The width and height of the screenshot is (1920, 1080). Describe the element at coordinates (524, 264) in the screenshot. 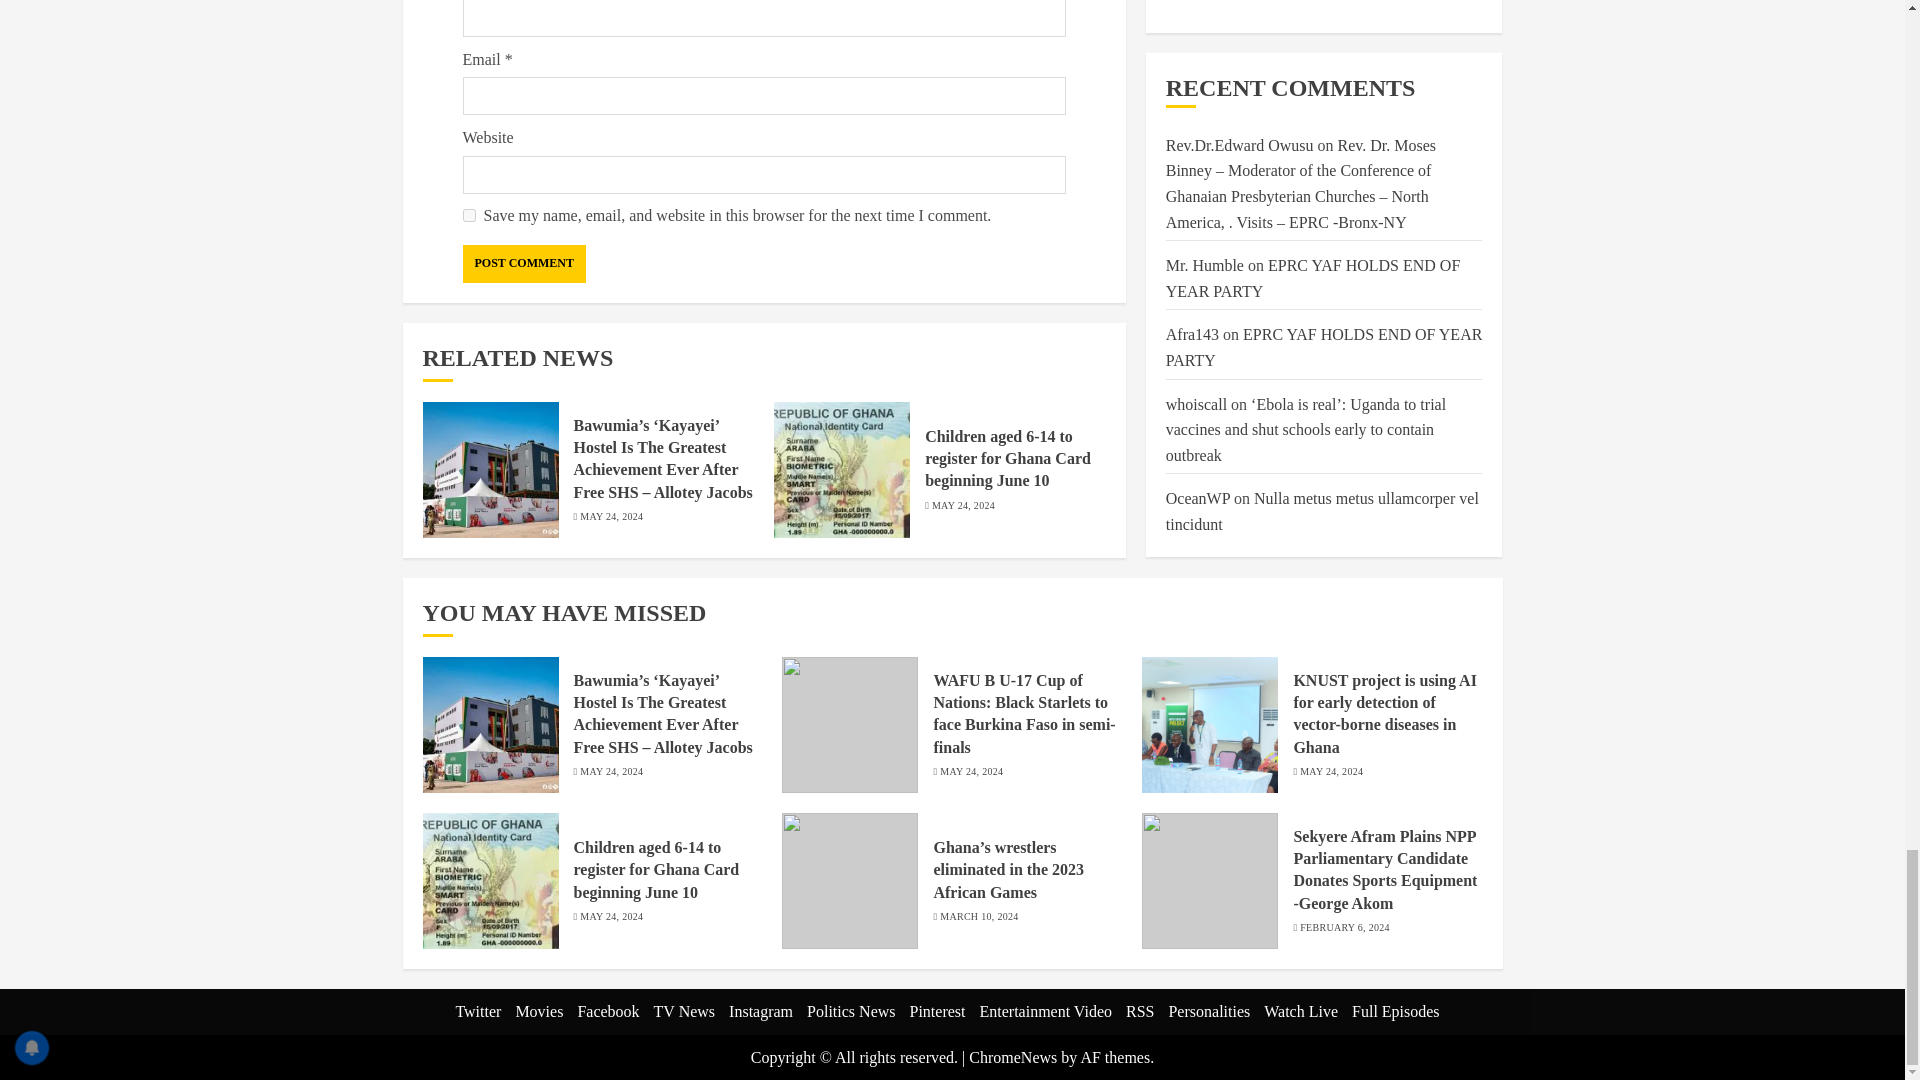

I see `Post Comment` at that location.